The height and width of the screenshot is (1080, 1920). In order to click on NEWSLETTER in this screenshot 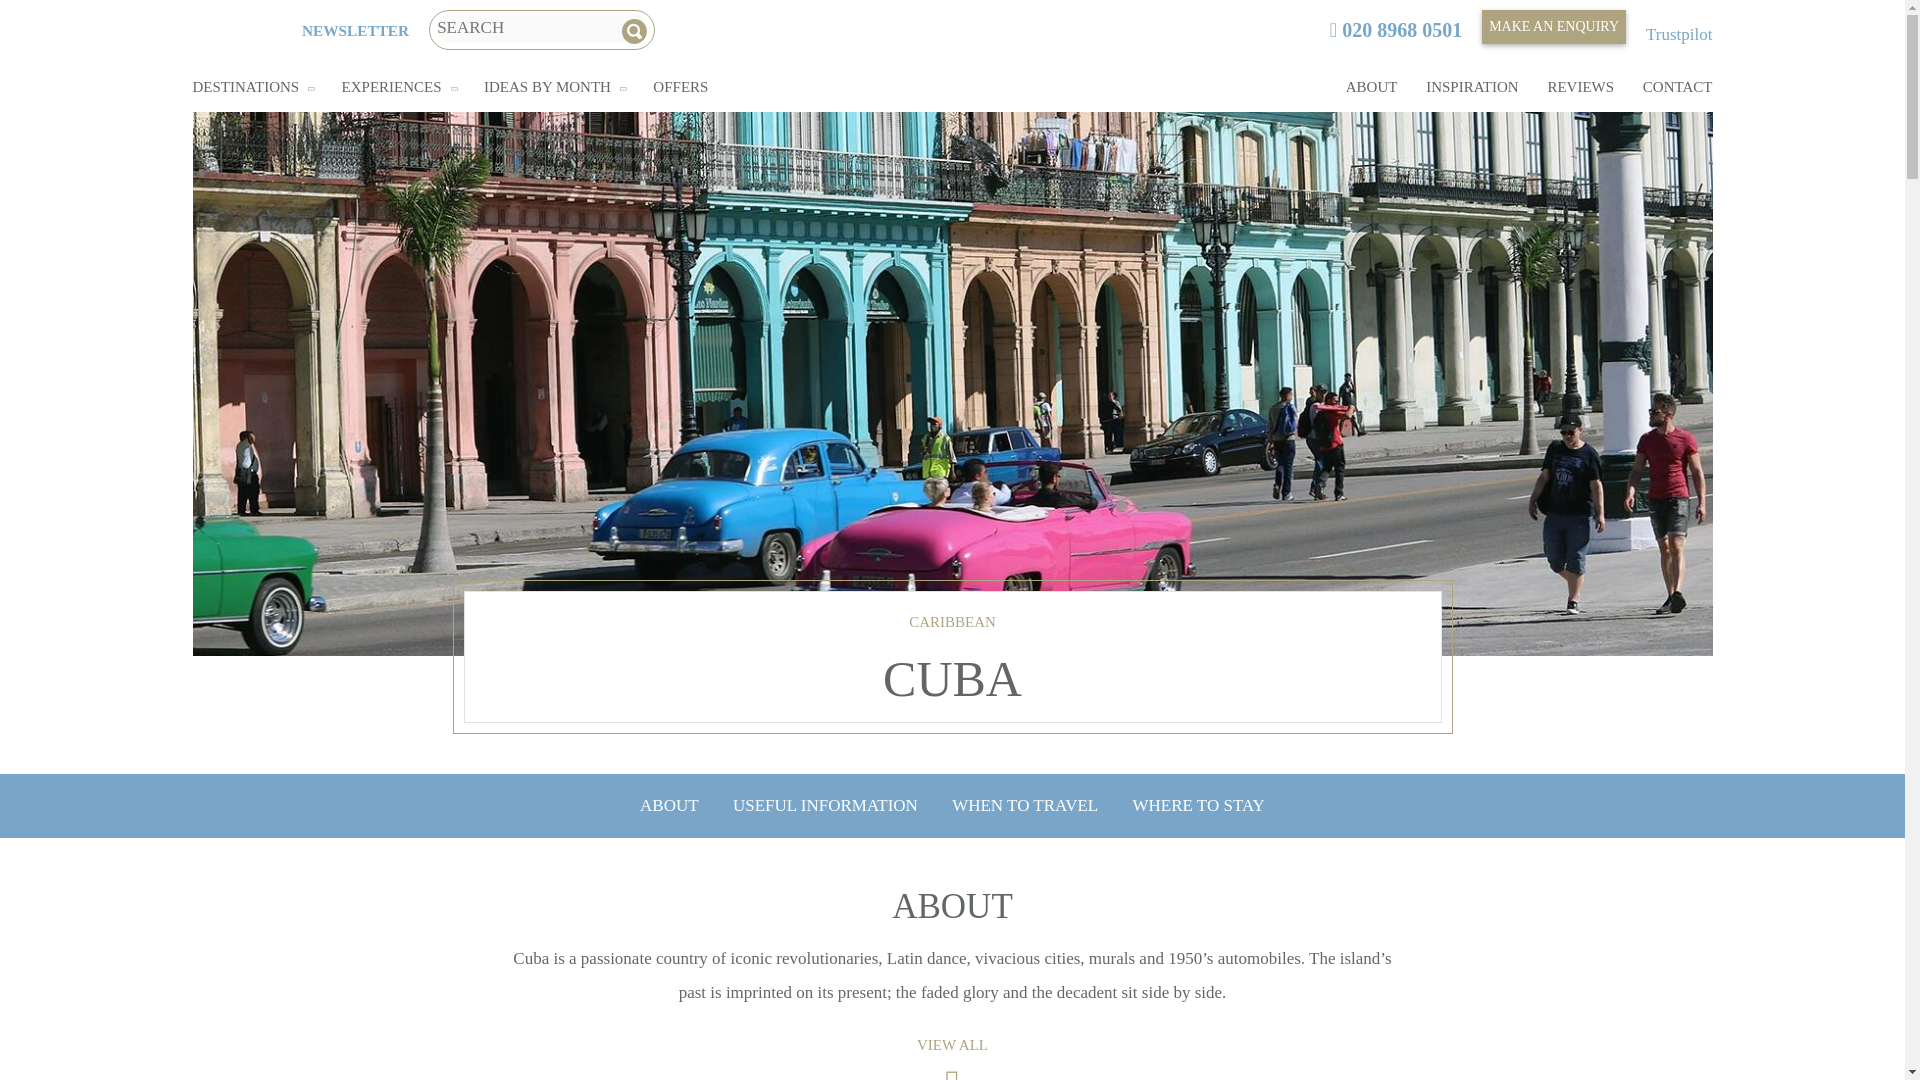, I will do `click(354, 30)`.